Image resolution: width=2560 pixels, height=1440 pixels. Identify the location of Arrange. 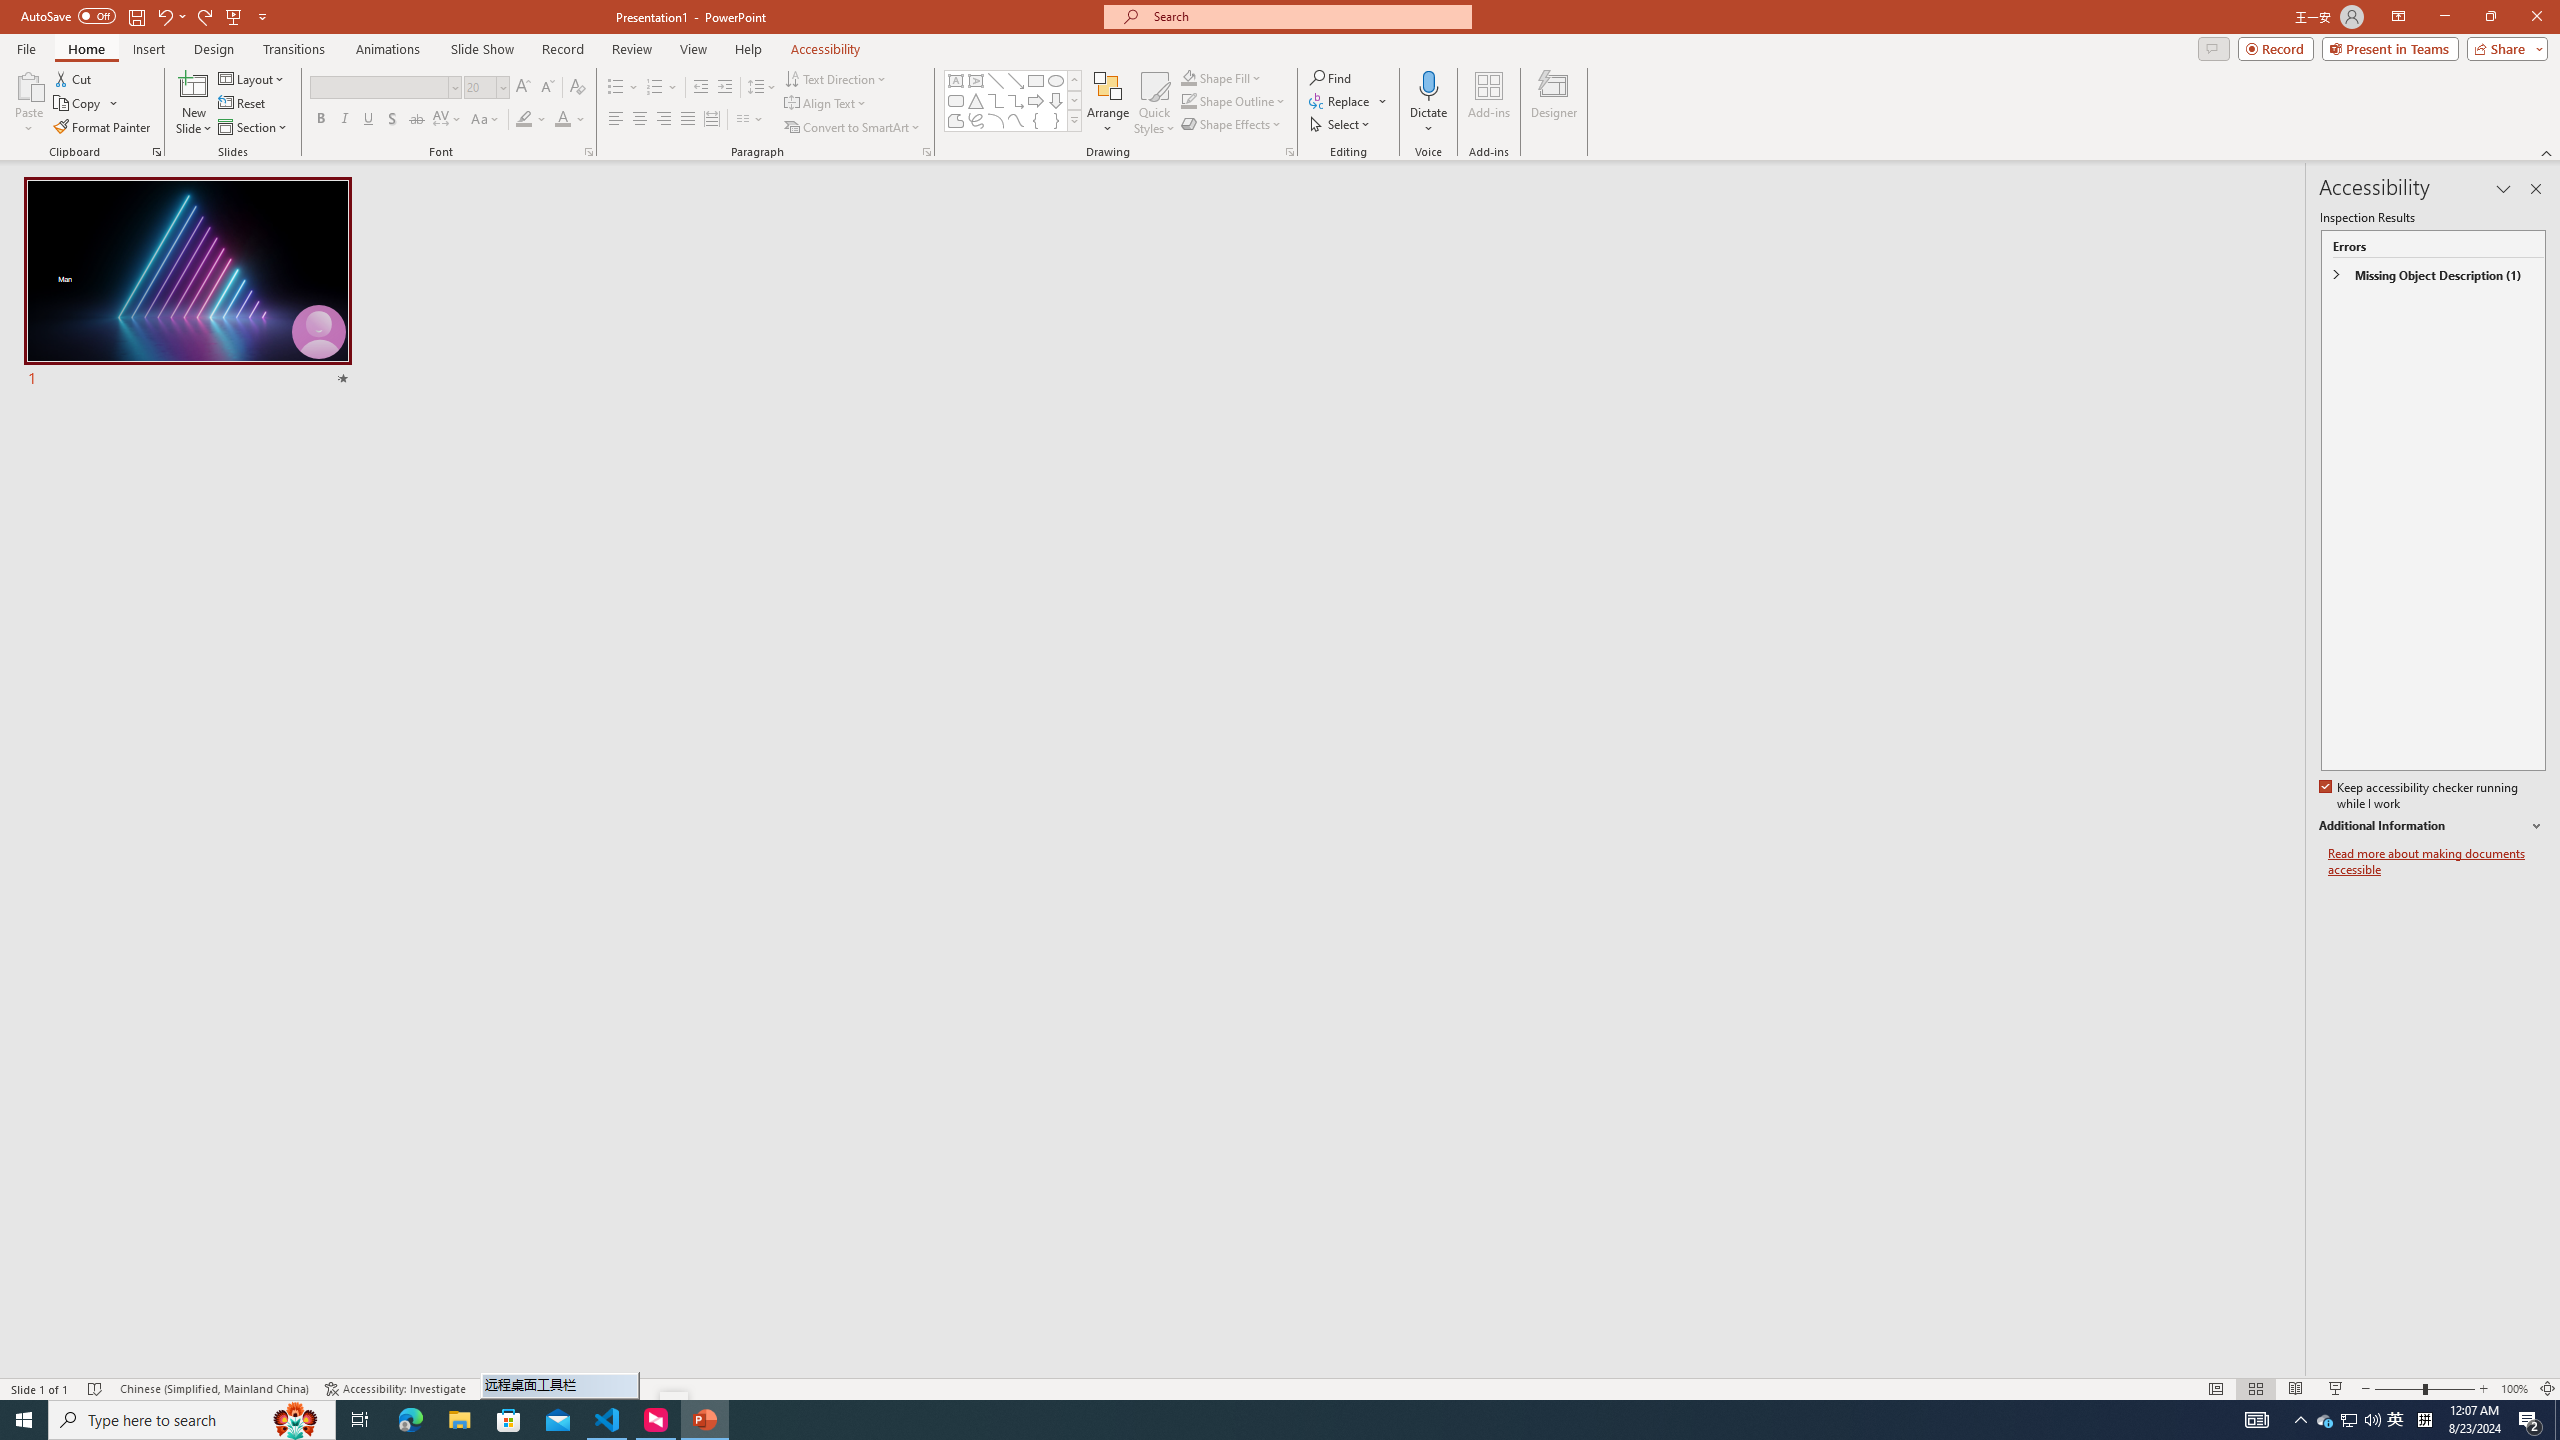
(1108, 103).